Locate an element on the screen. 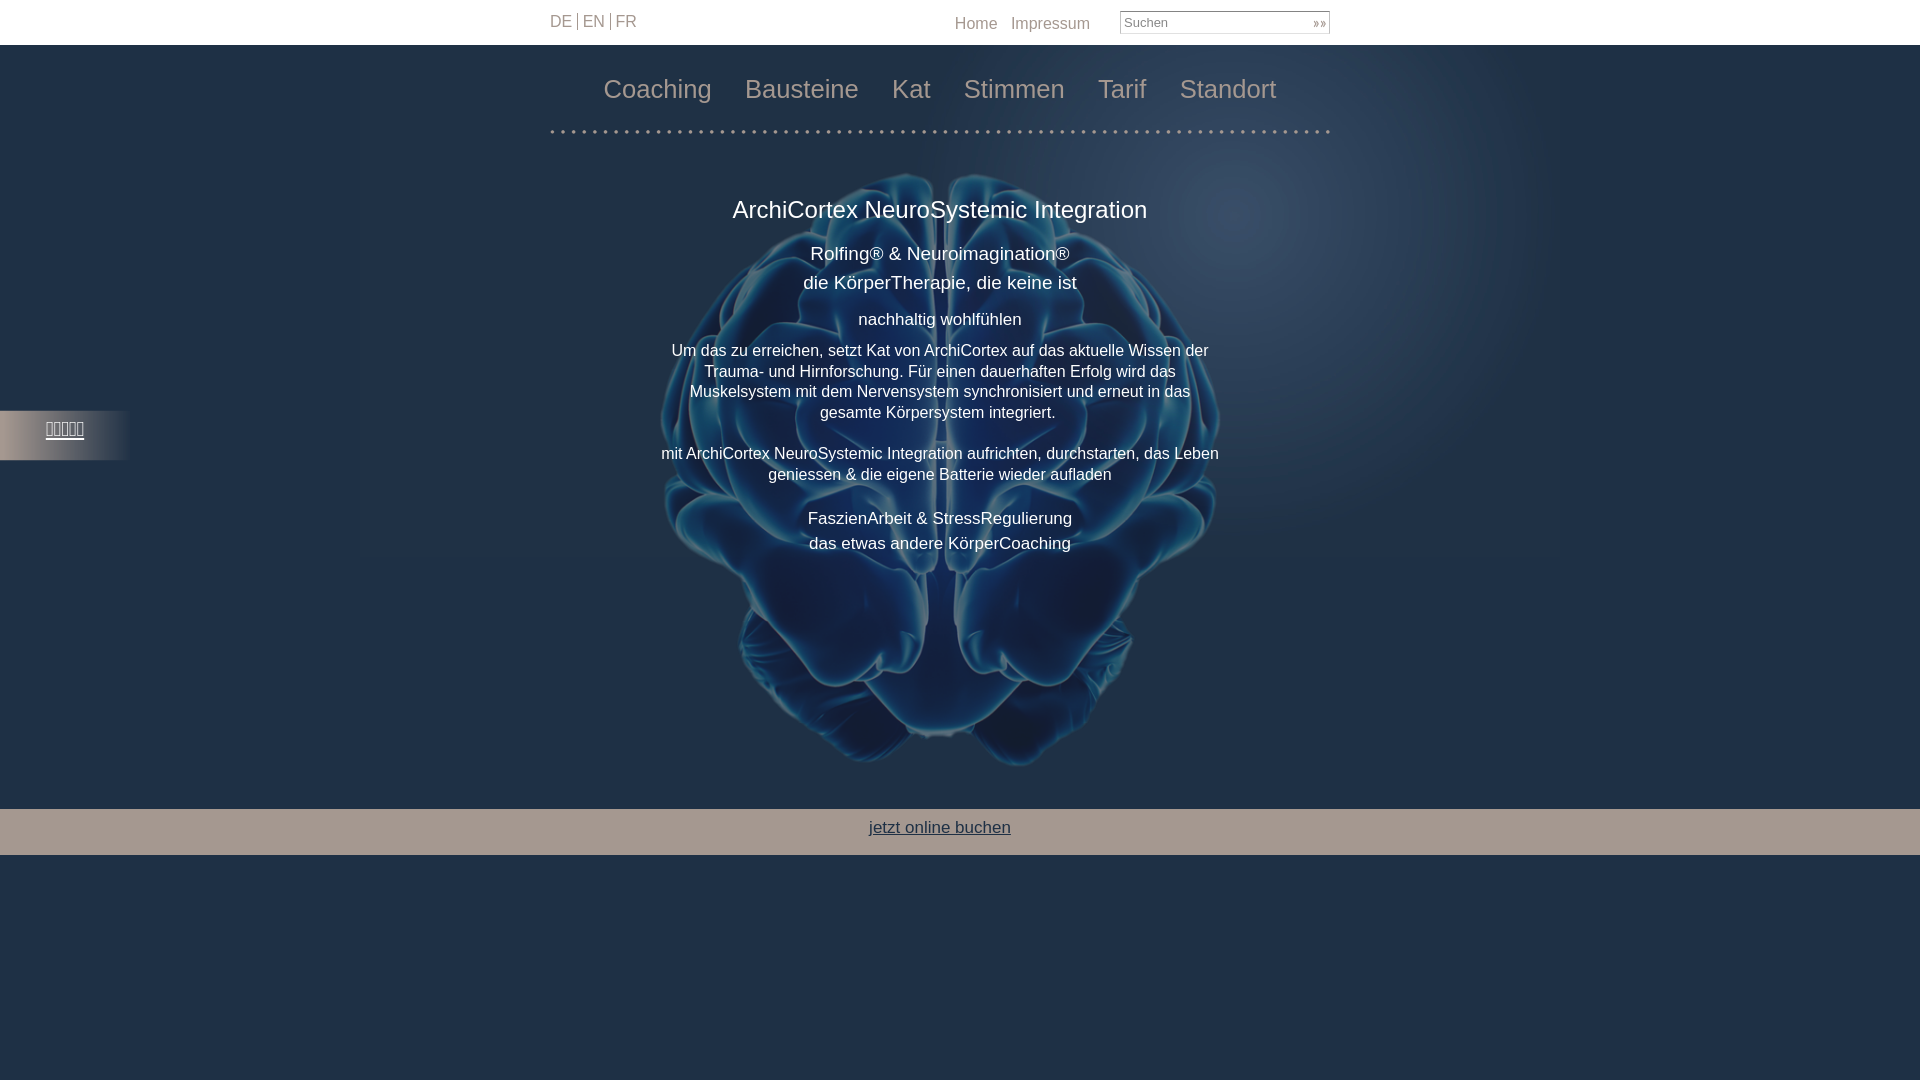  Skip to main content is located at coordinates (912, 2).